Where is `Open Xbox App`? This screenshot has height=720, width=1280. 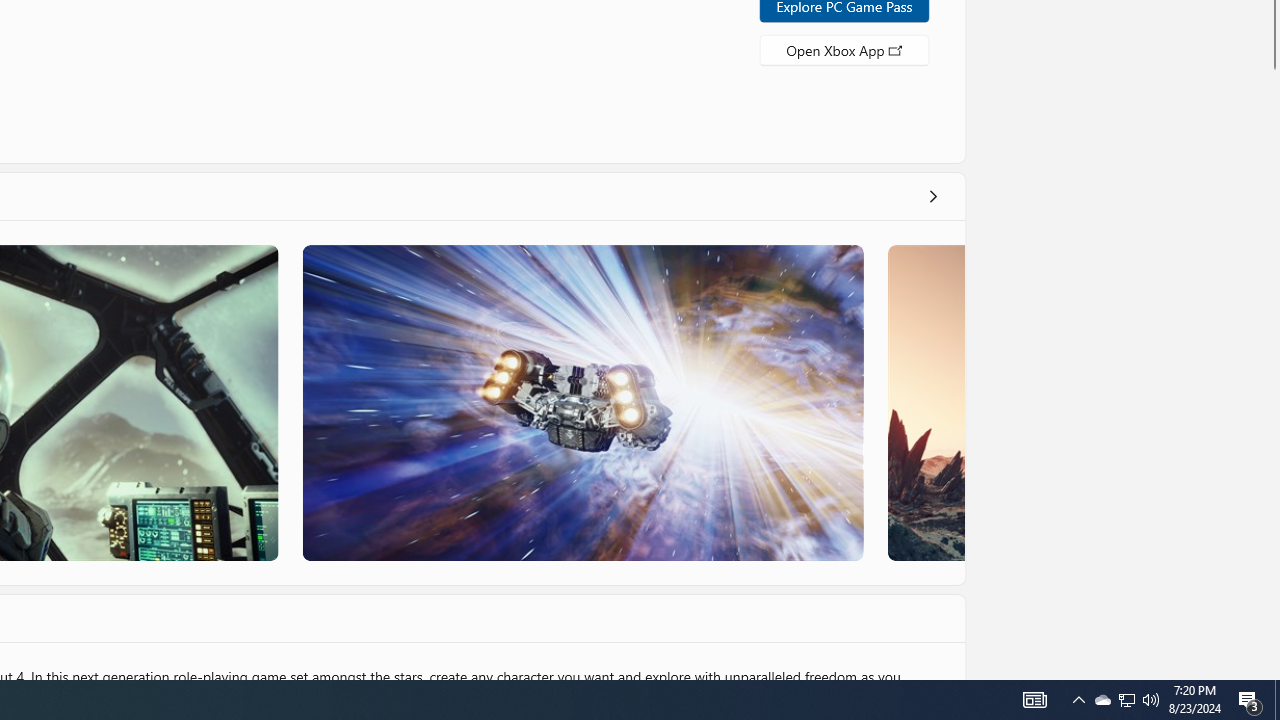
Open Xbox App is located at coordinates (844, 48).